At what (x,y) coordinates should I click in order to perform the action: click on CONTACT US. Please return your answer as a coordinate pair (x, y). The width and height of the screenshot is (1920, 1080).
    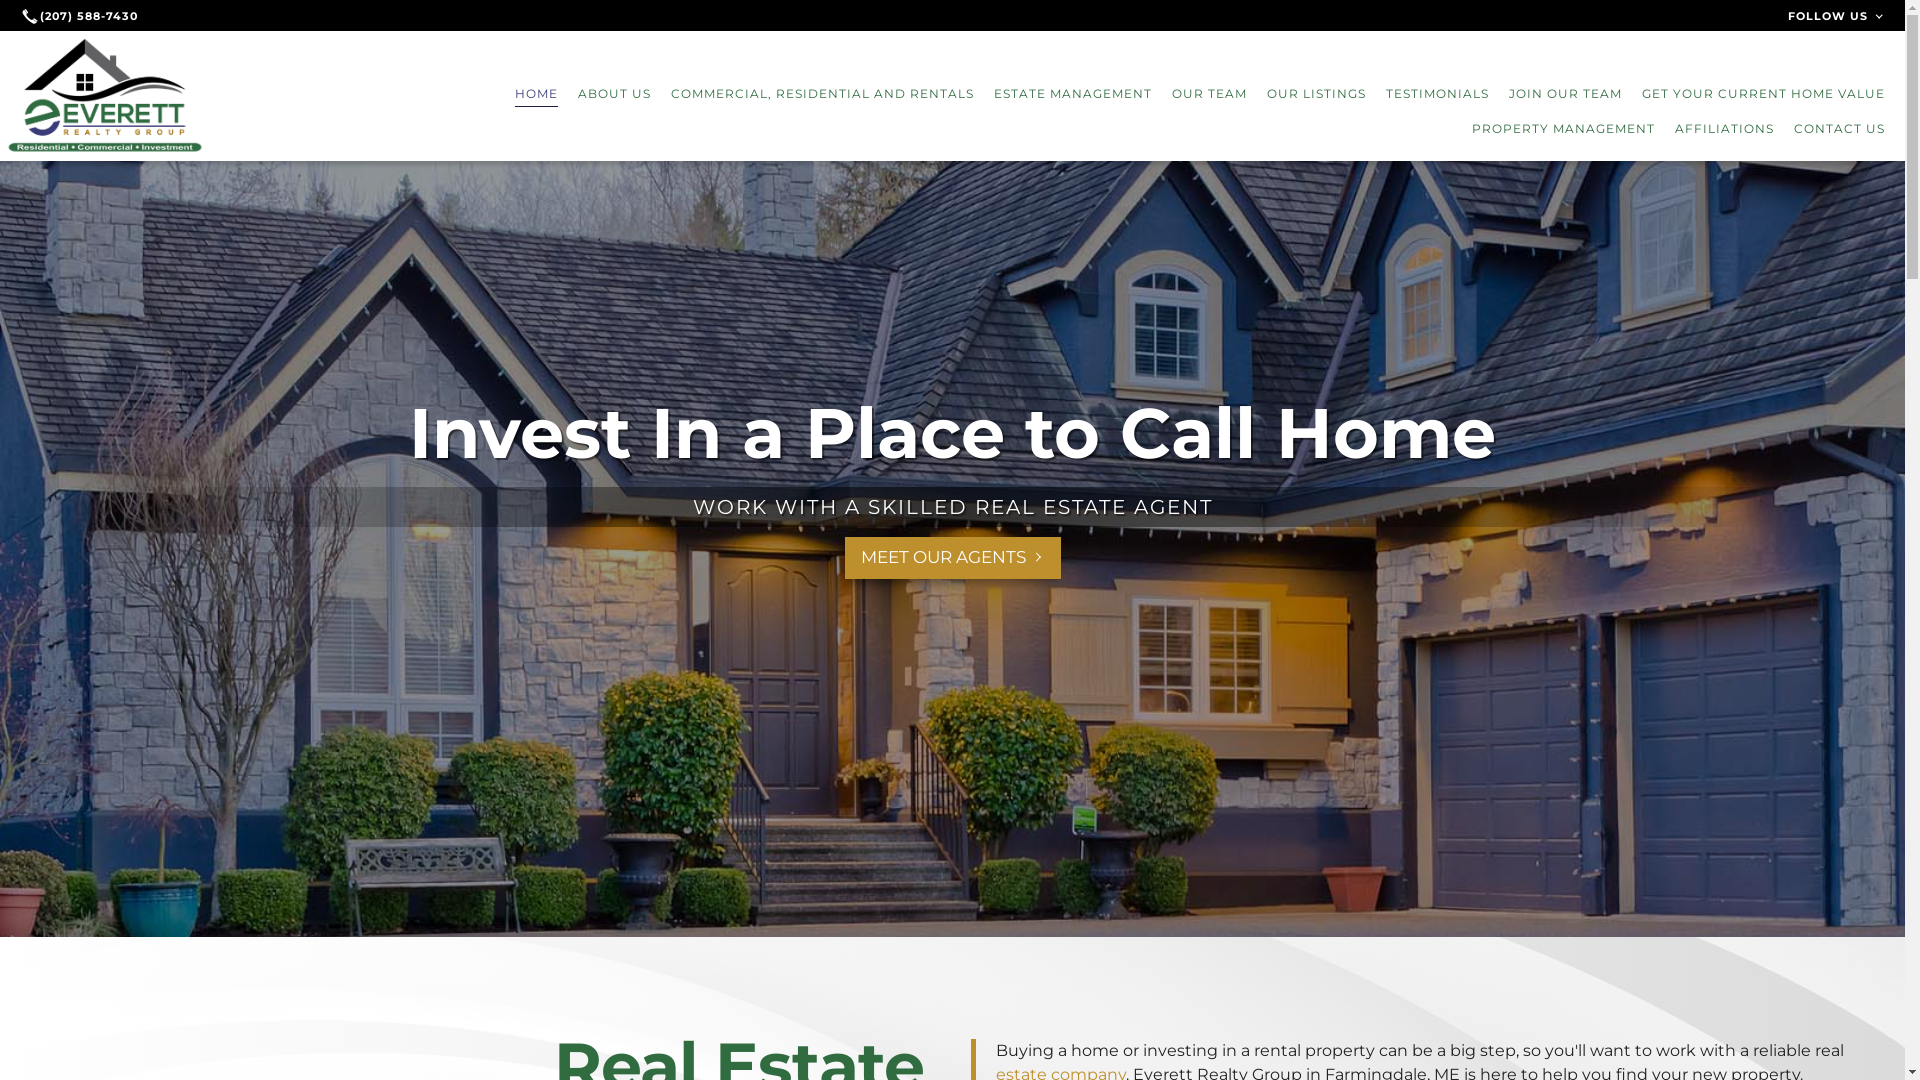
    Looking at the image, I should click on (1840, 129).